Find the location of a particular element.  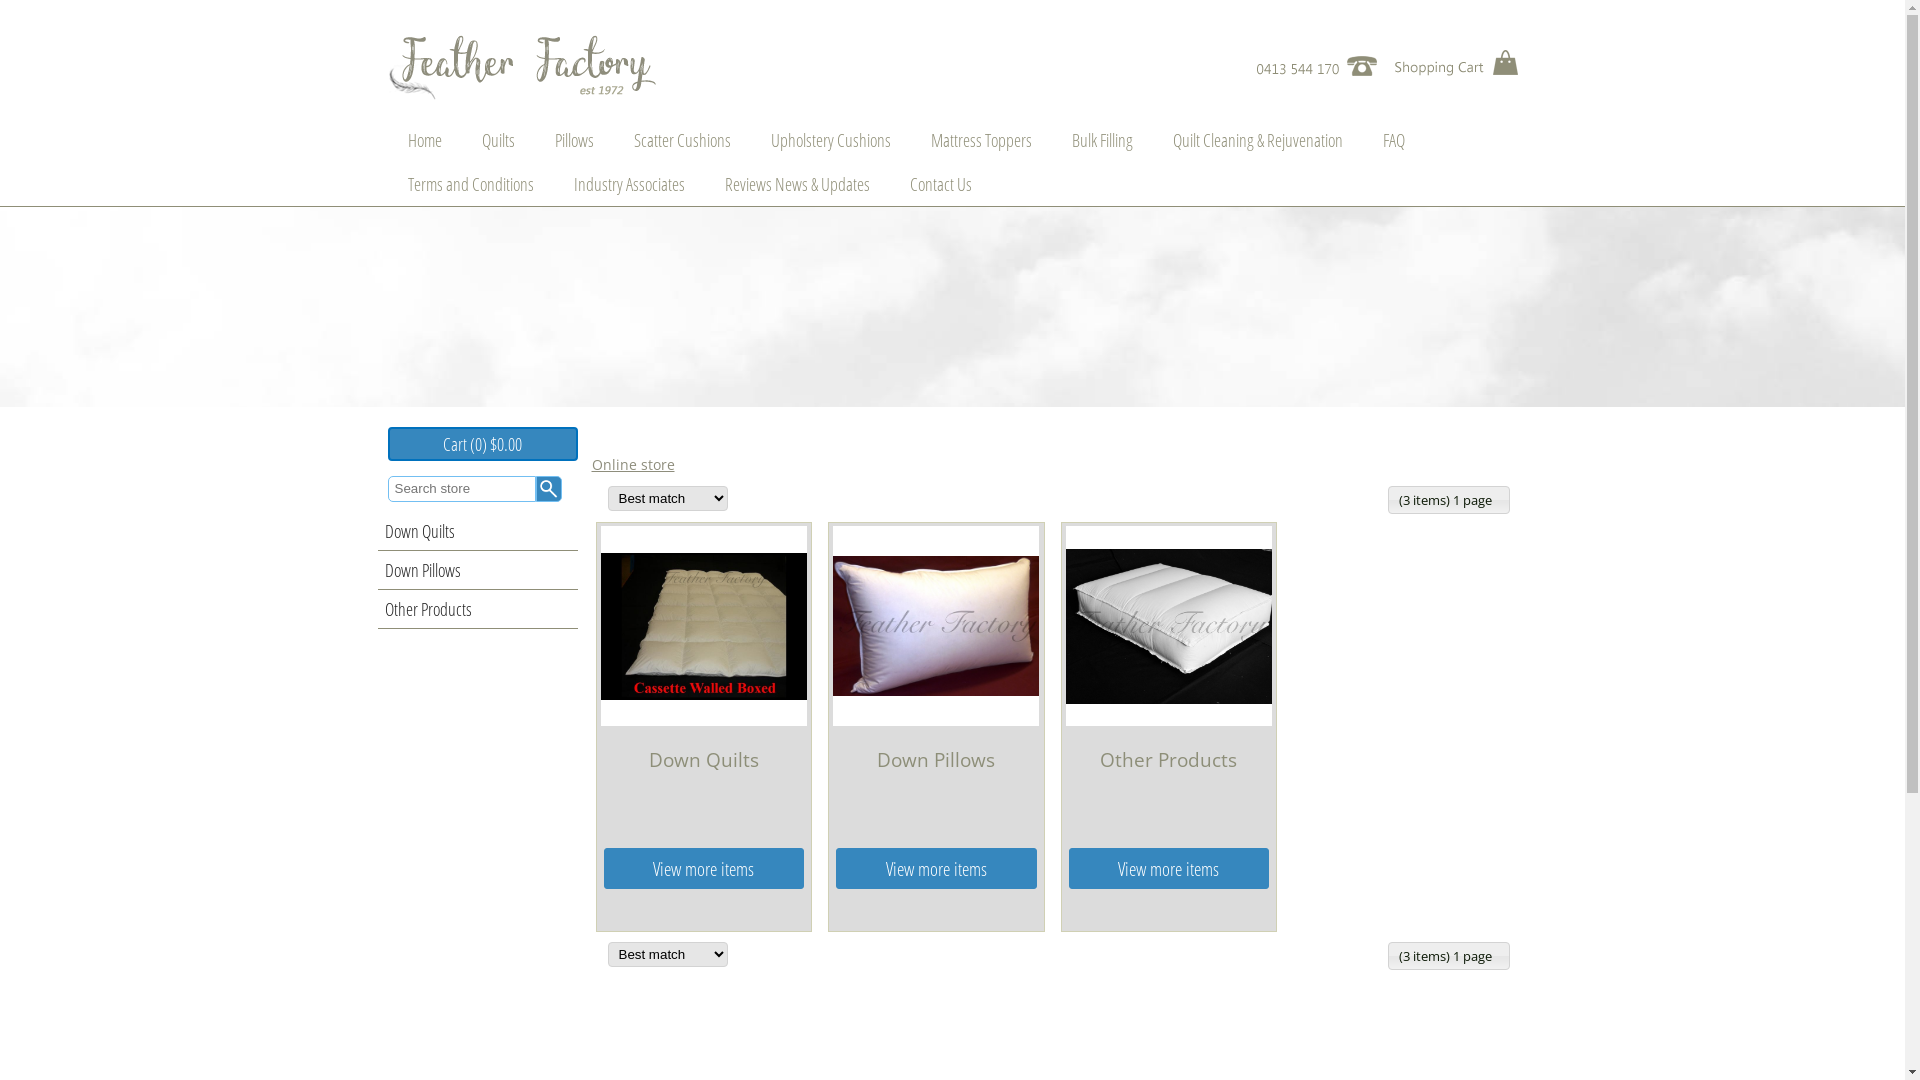

View more items is located at coordinates (1168, 868).